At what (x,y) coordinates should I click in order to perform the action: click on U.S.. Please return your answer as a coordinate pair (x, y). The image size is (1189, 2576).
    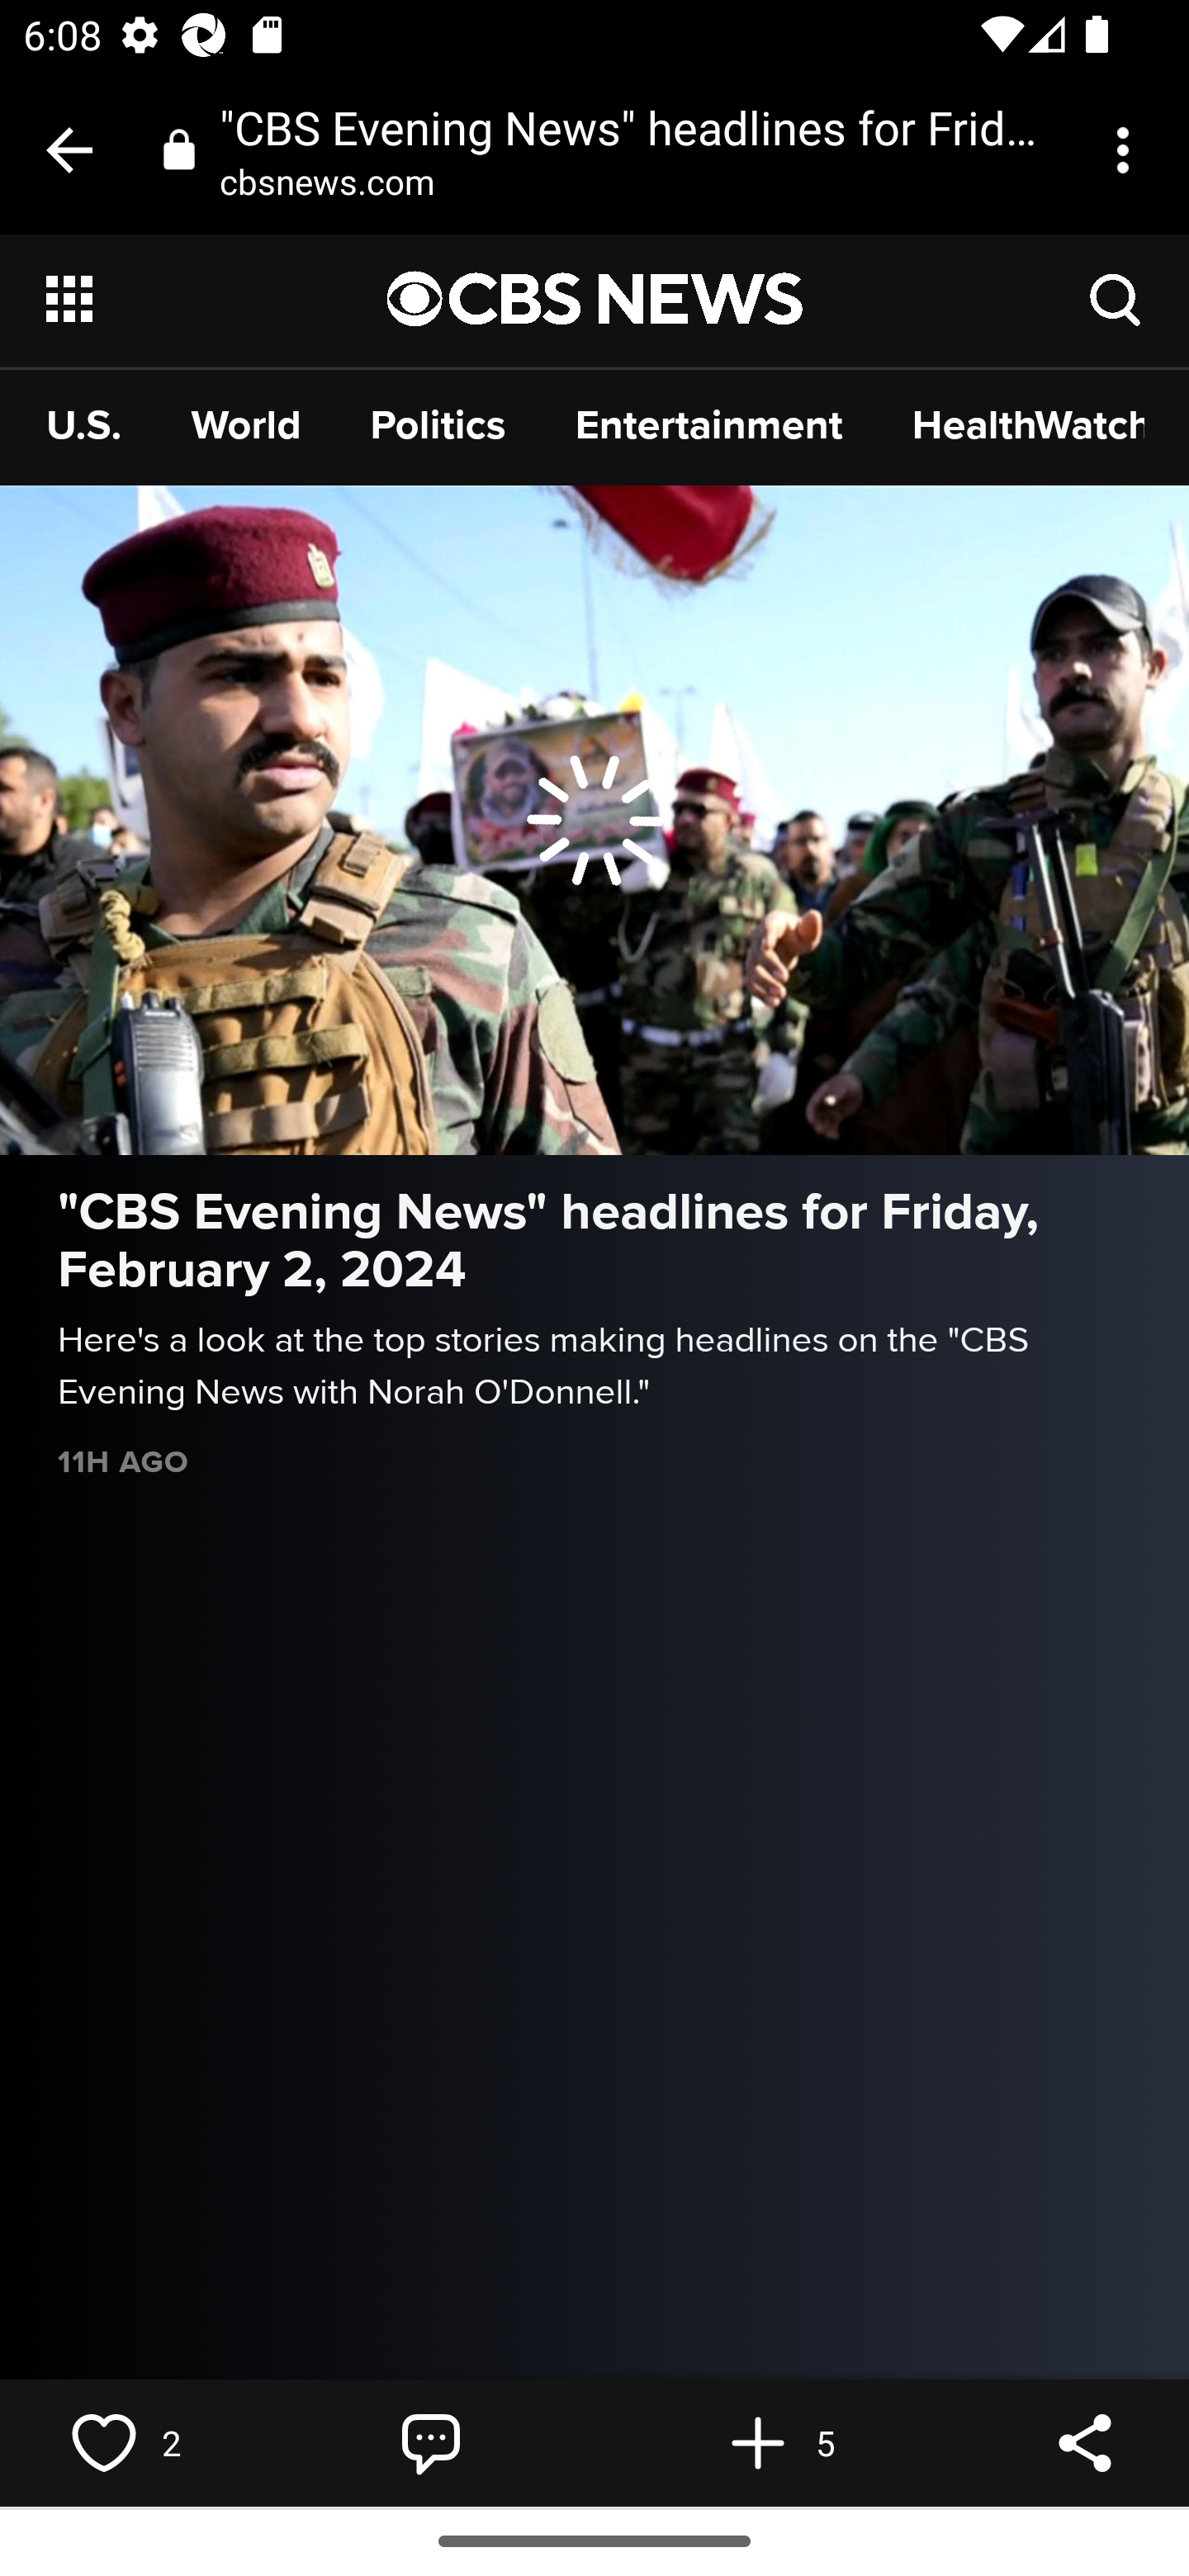
    Looking at the image, I should click on (84, 424).